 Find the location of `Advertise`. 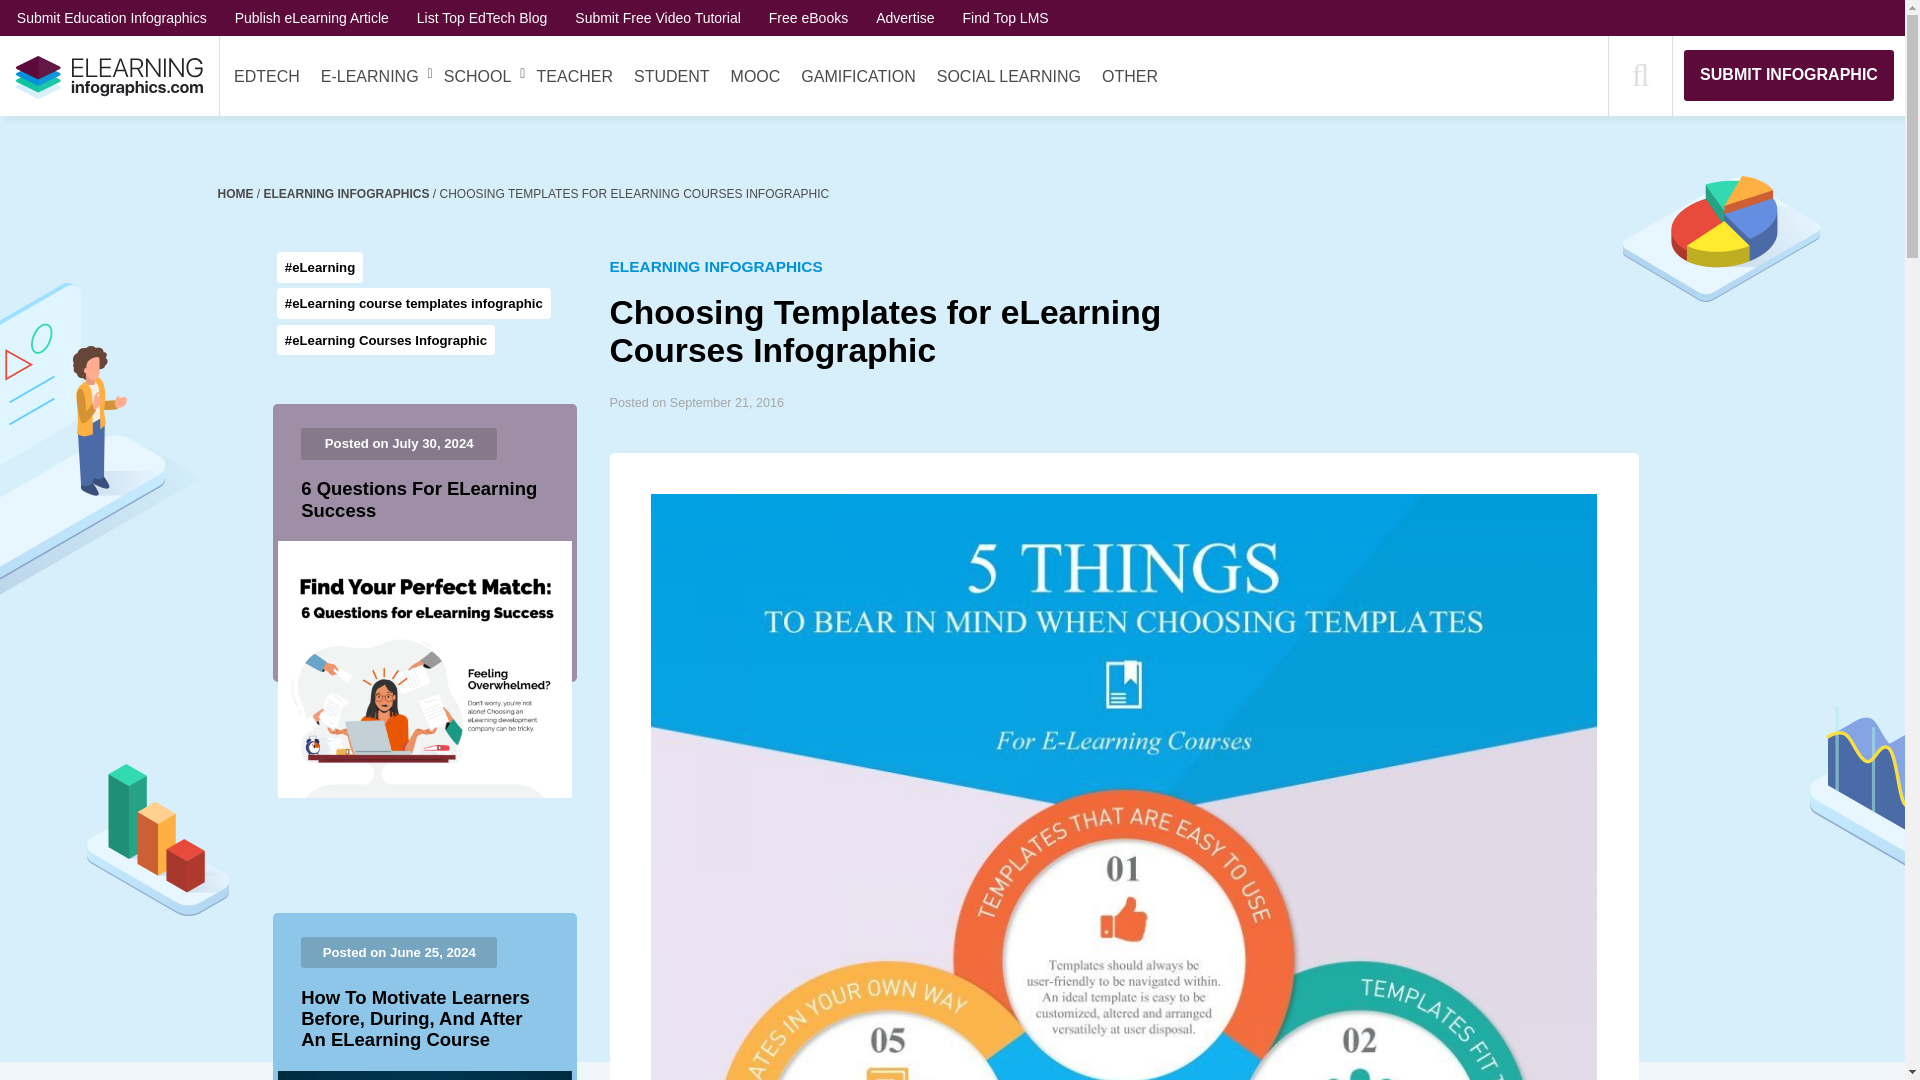

Advertise is located at coordinates (904, 17).